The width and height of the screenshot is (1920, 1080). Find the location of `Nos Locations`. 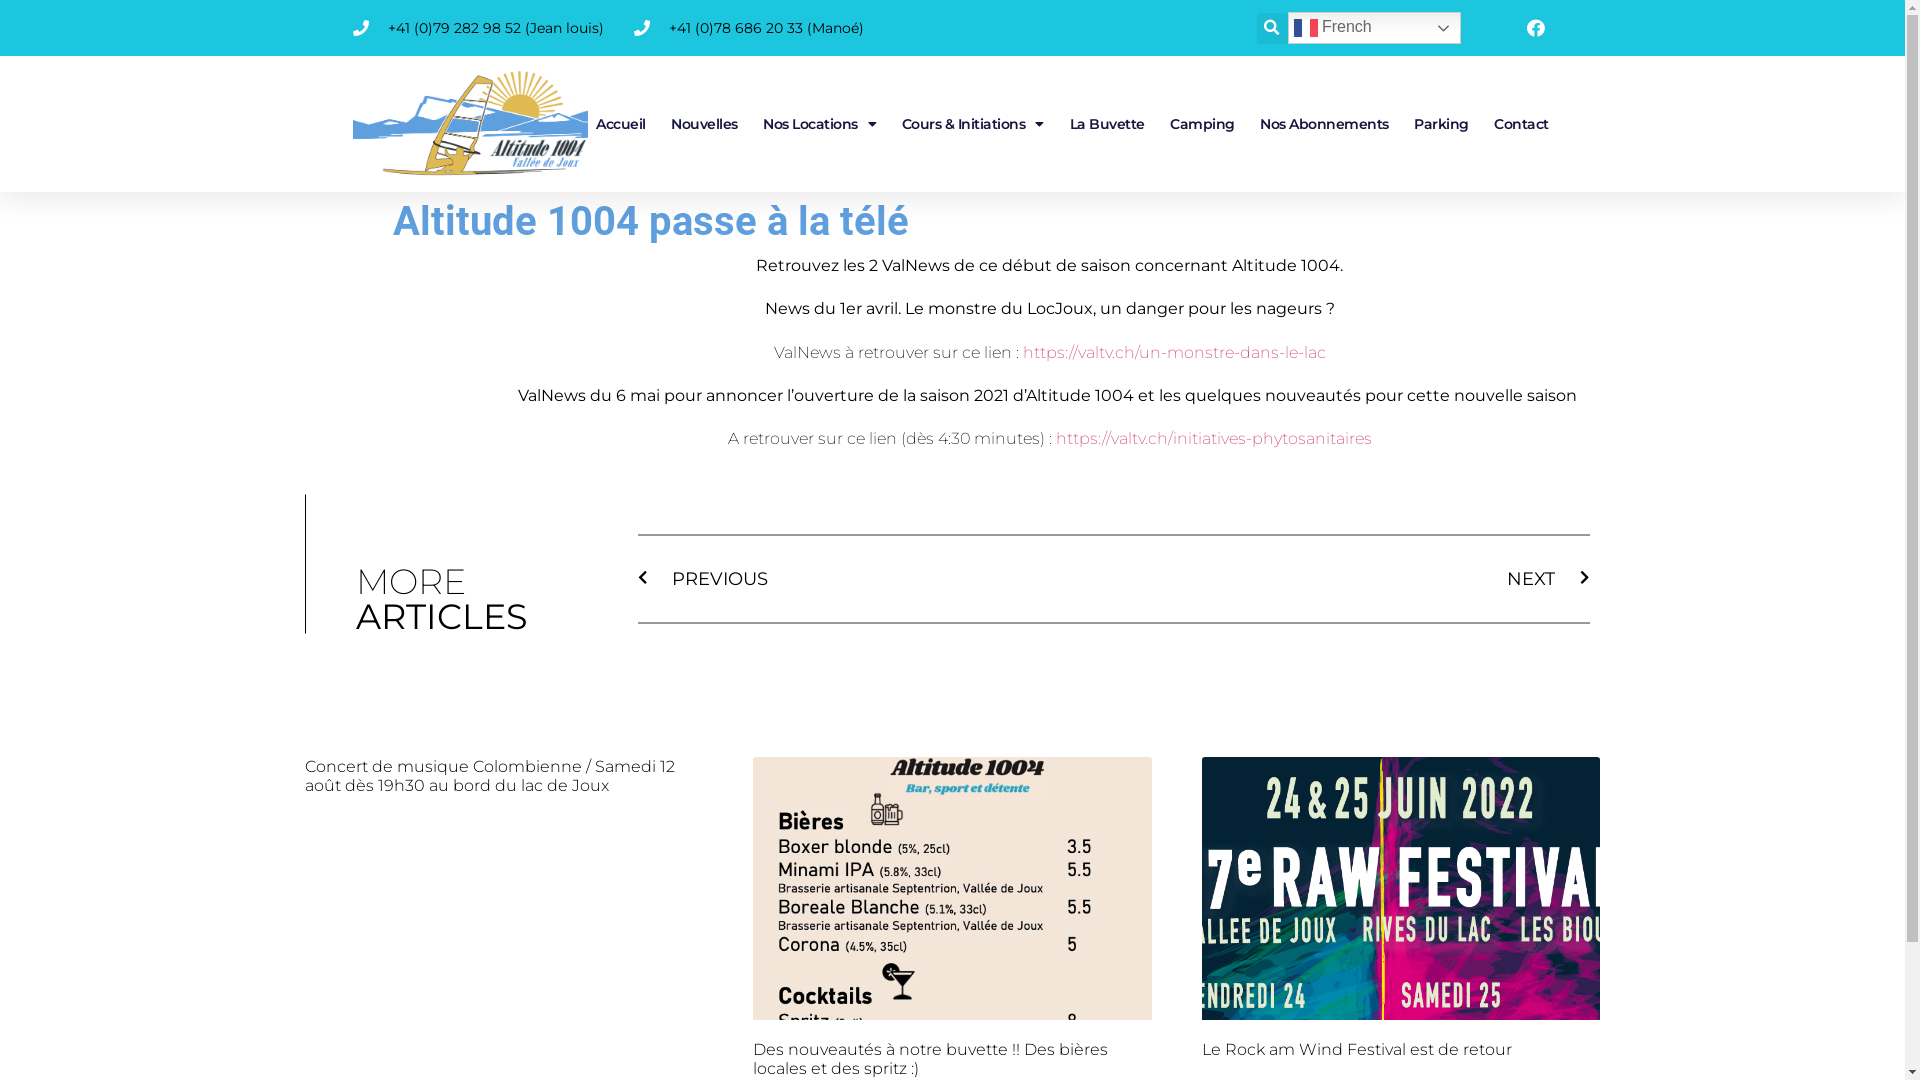

Nos Locations is located at coordinates (820, 124).